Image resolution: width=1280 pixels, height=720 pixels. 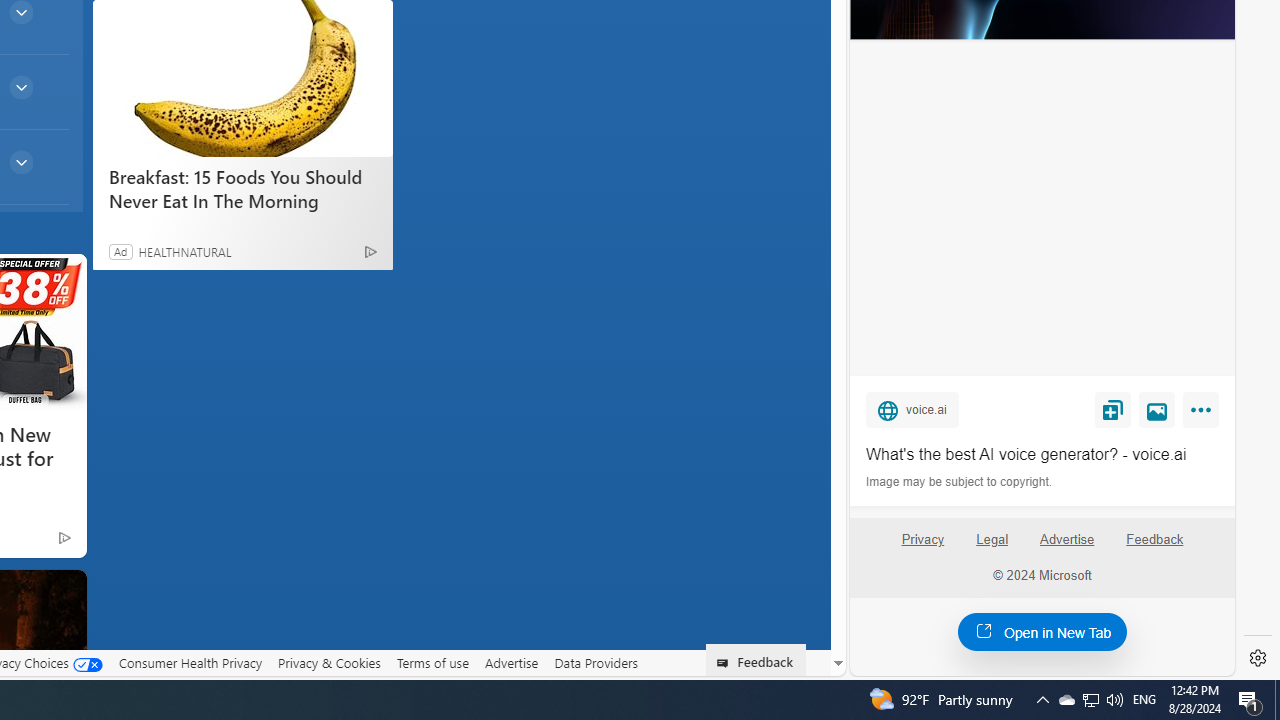 What do you see at coordinates (120, 251) in the screenshot?
I see `Ad` at bounding box center [120, 251].